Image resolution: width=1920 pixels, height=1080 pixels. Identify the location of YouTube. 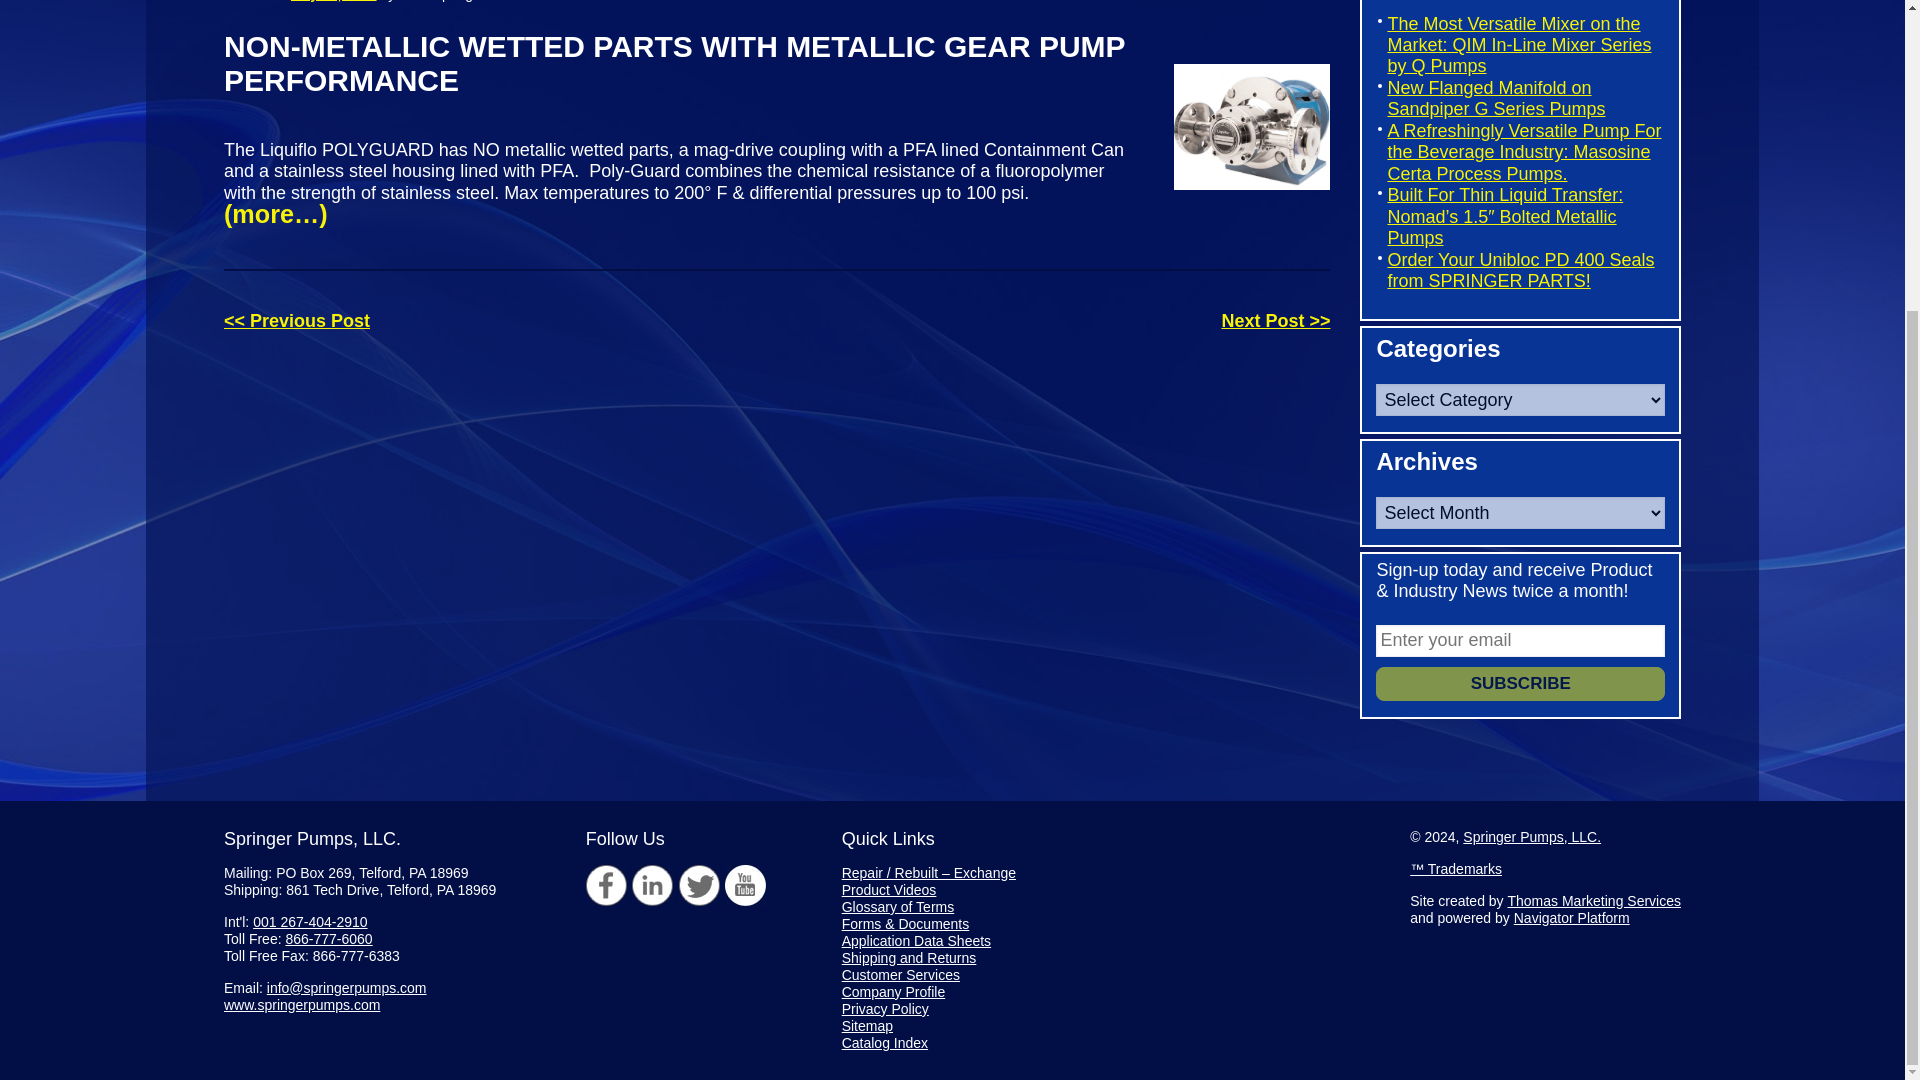
(746, 886).